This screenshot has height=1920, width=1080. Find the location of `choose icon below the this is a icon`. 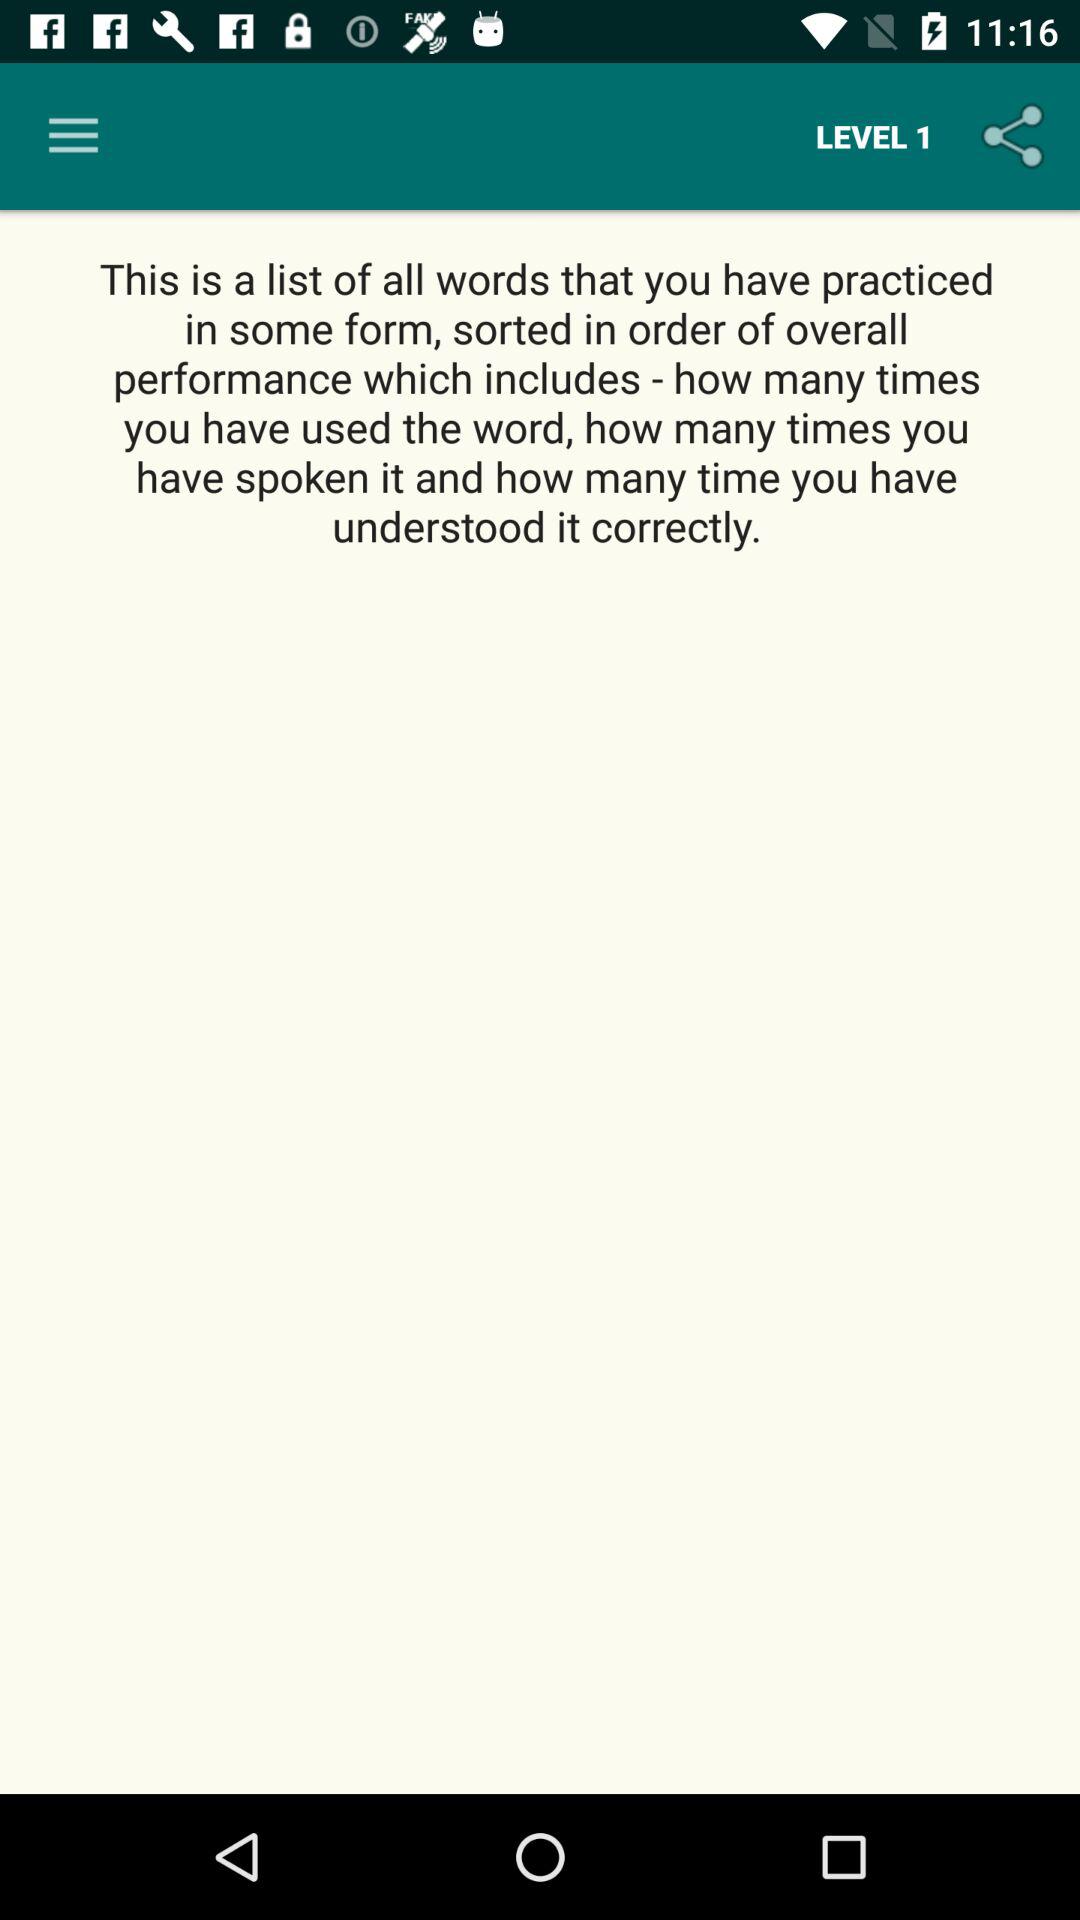

choose icon below the this is a icon is located at coordinates (540, 1174).